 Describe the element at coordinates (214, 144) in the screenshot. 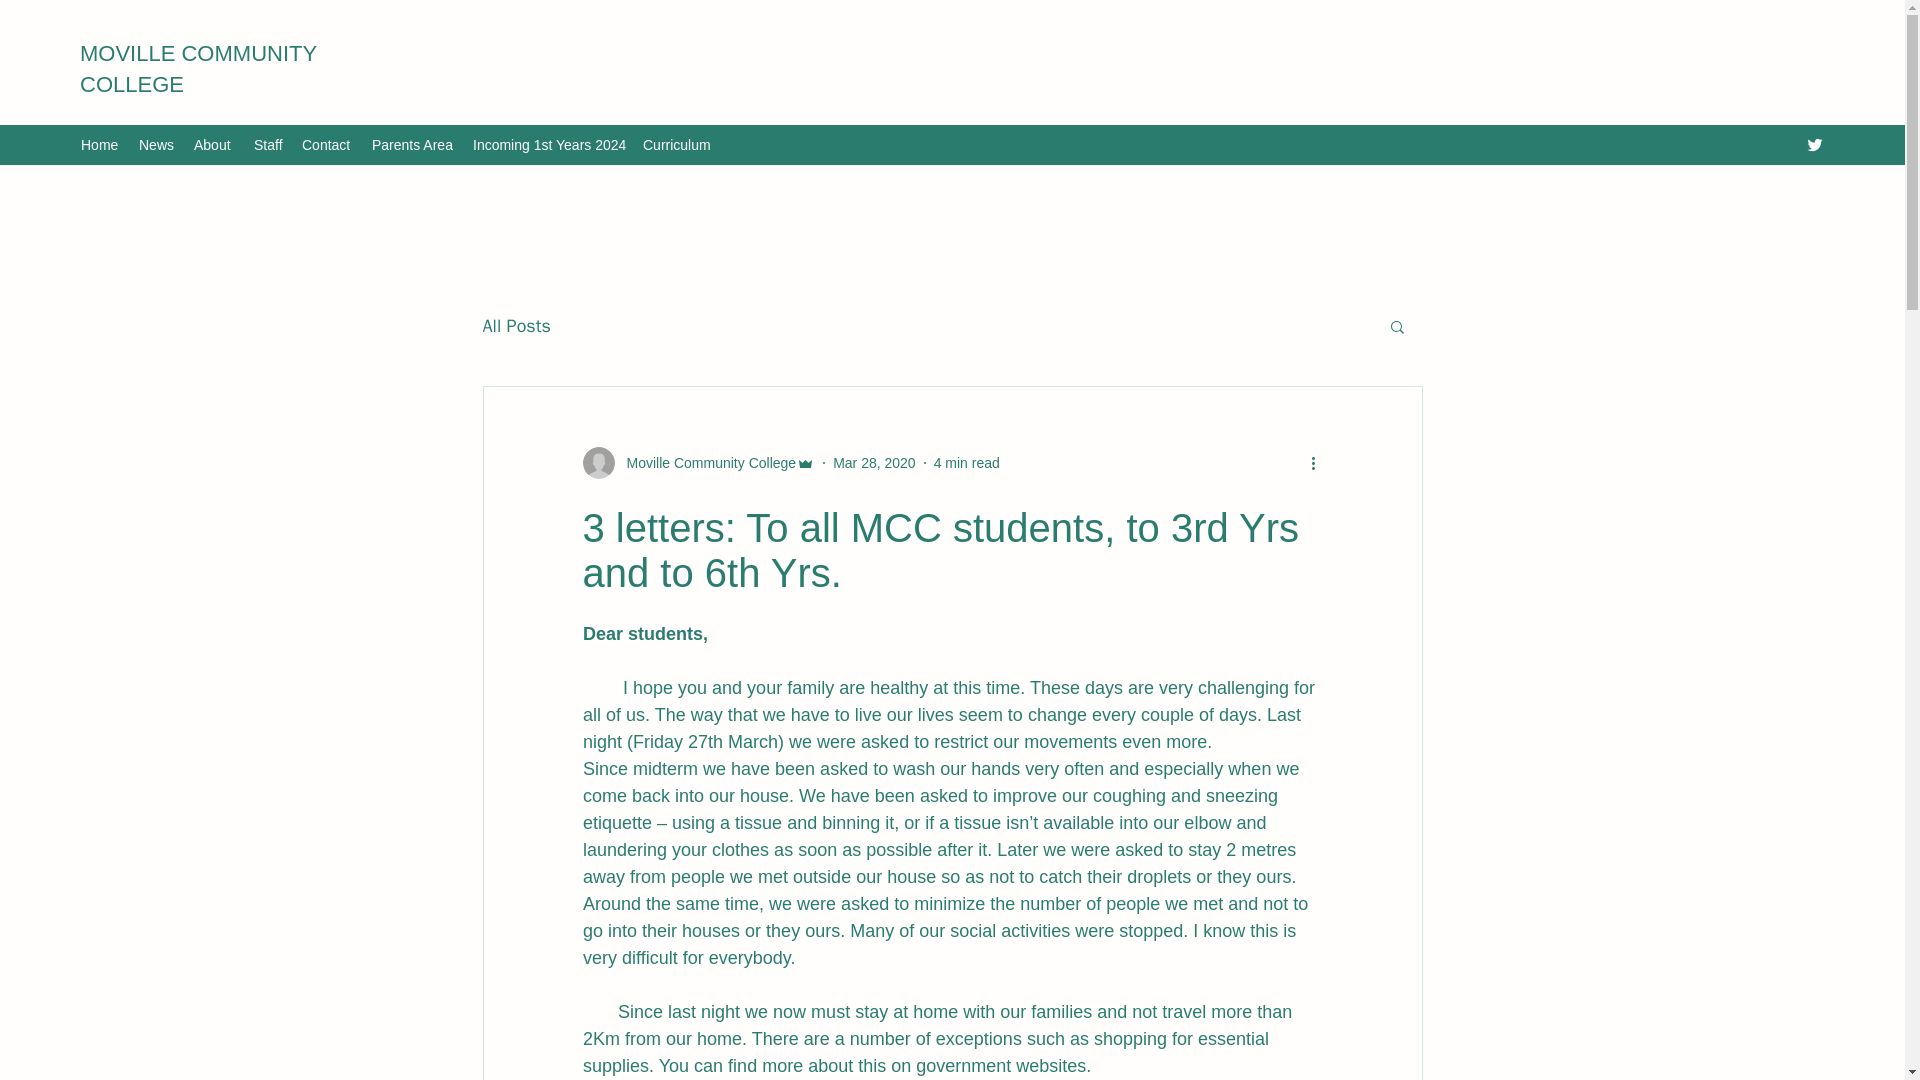

I see `About` at that location.